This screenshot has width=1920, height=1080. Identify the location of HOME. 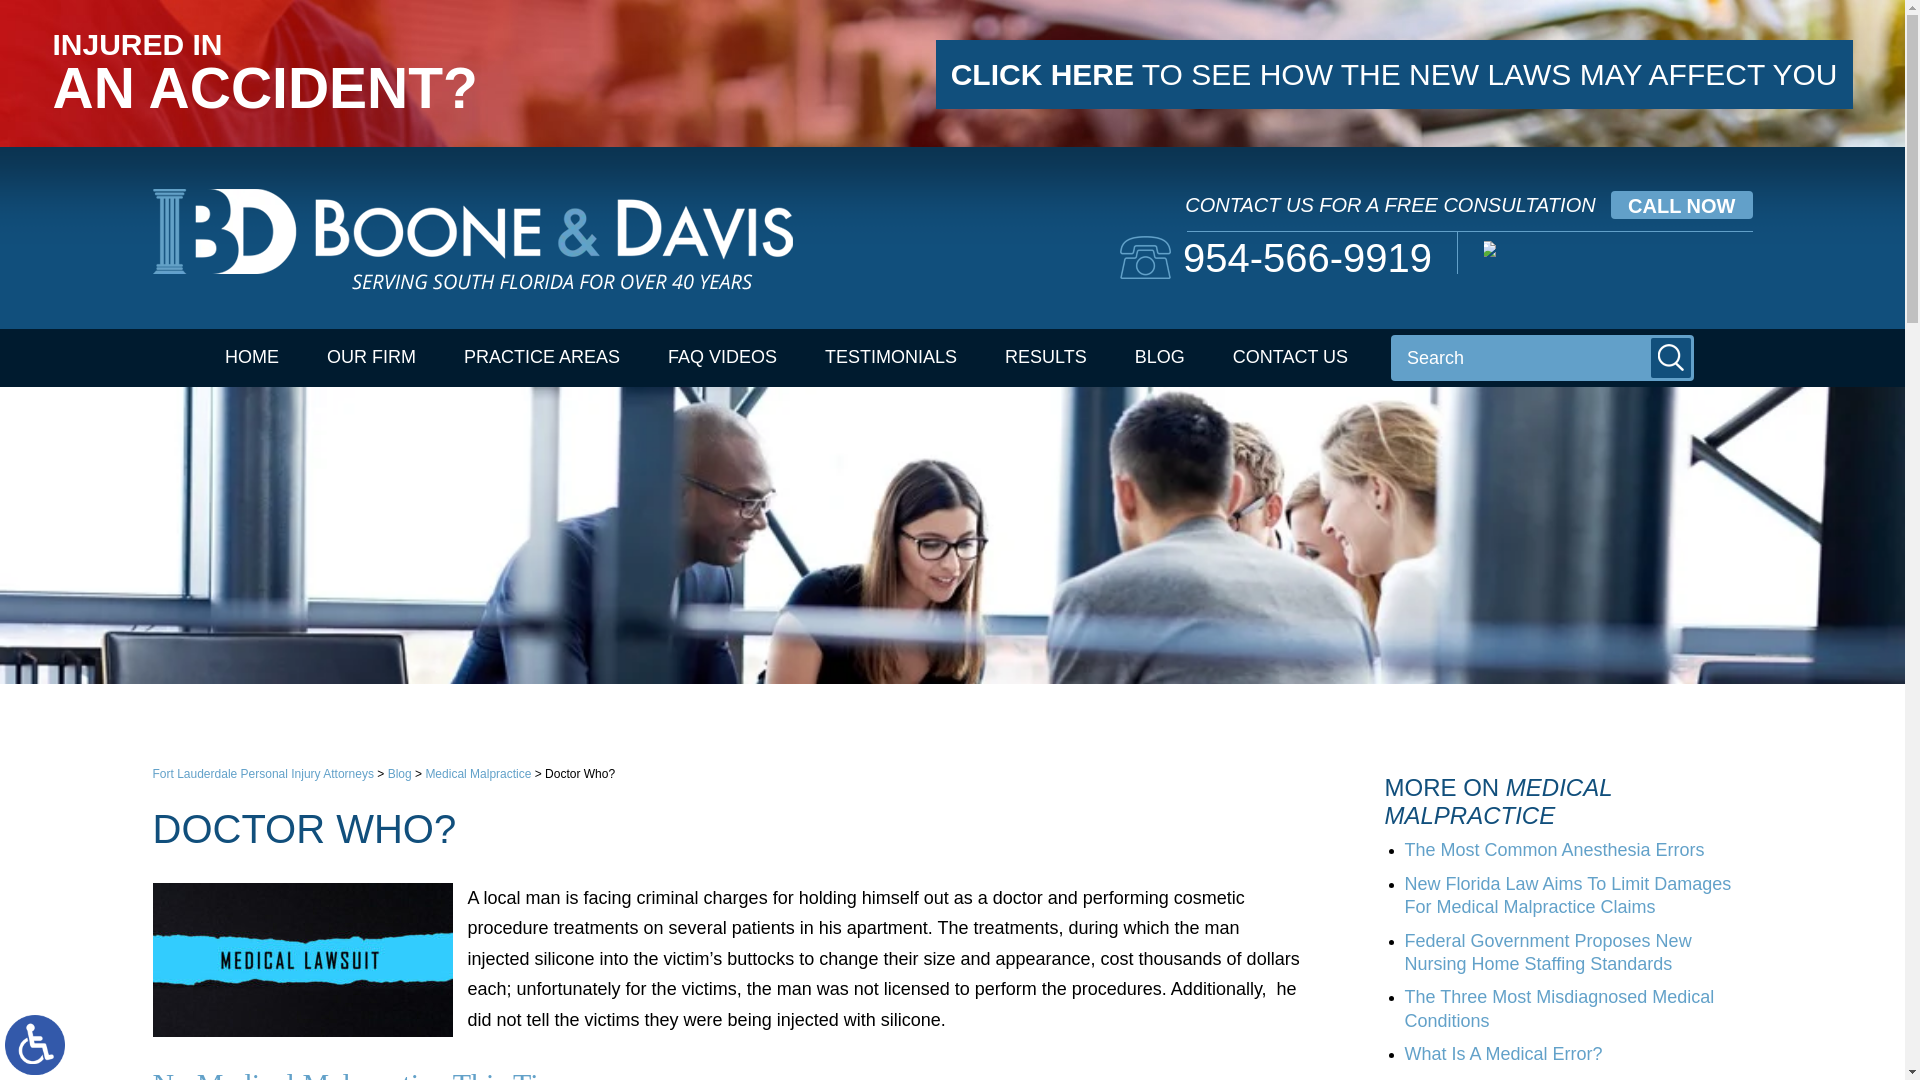
(252, 358).